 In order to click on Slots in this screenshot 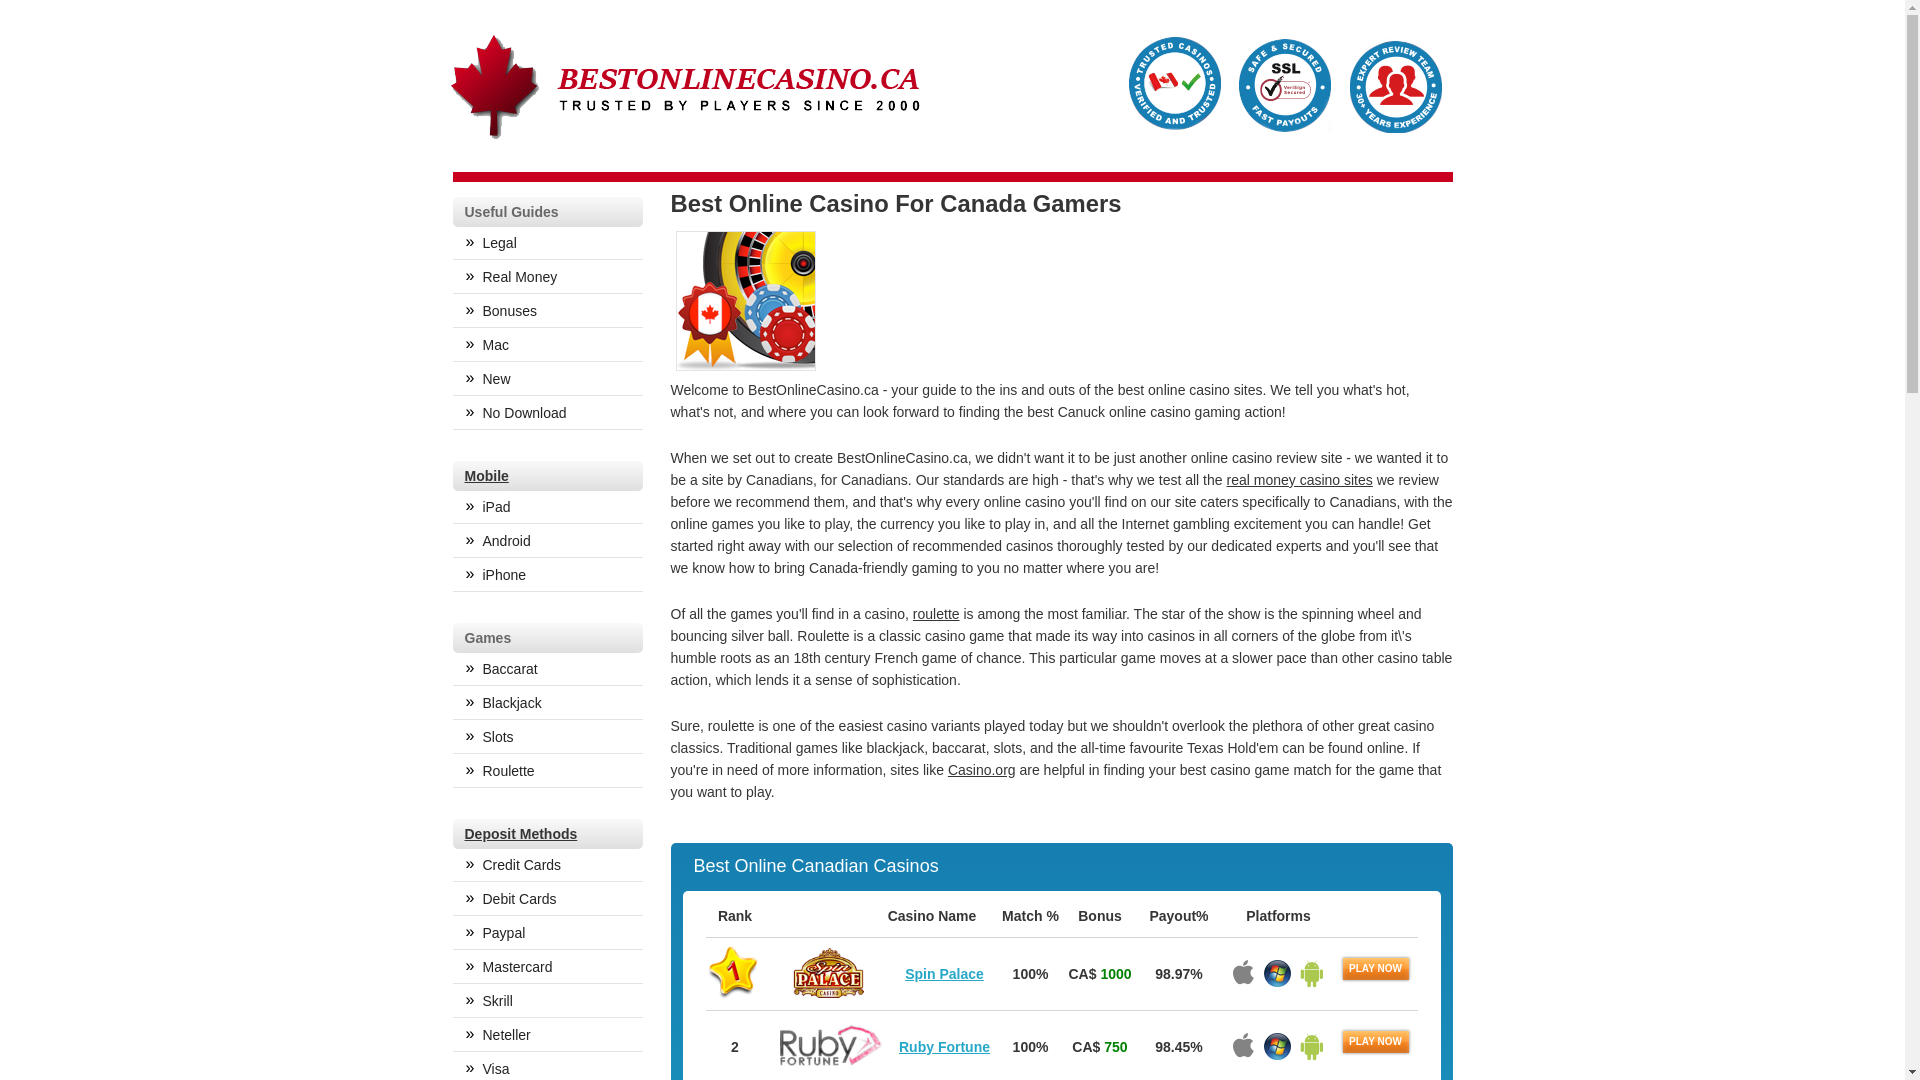, I will do `click(547, 738)`.